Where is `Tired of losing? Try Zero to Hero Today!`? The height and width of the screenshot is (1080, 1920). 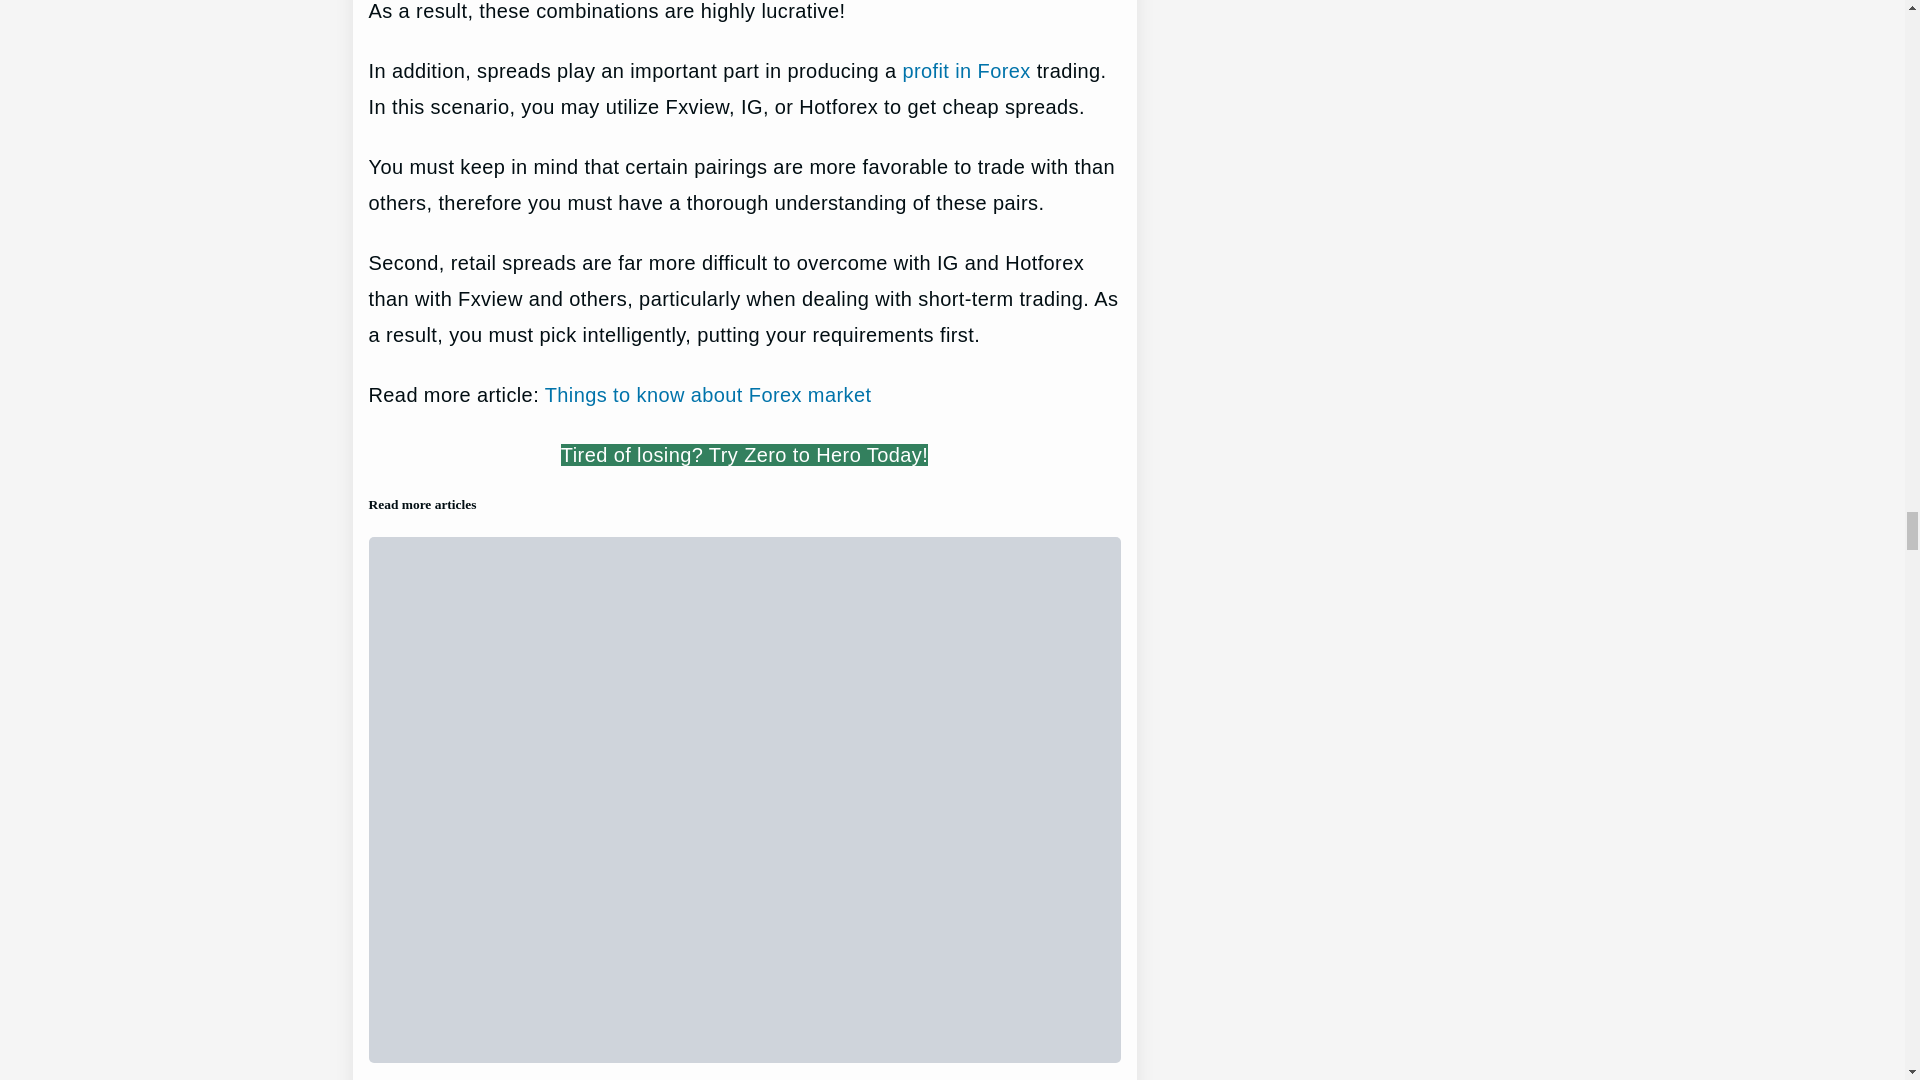
Tired of losing? Try Zero to Hero Today! is located at coordinates (744, 454).